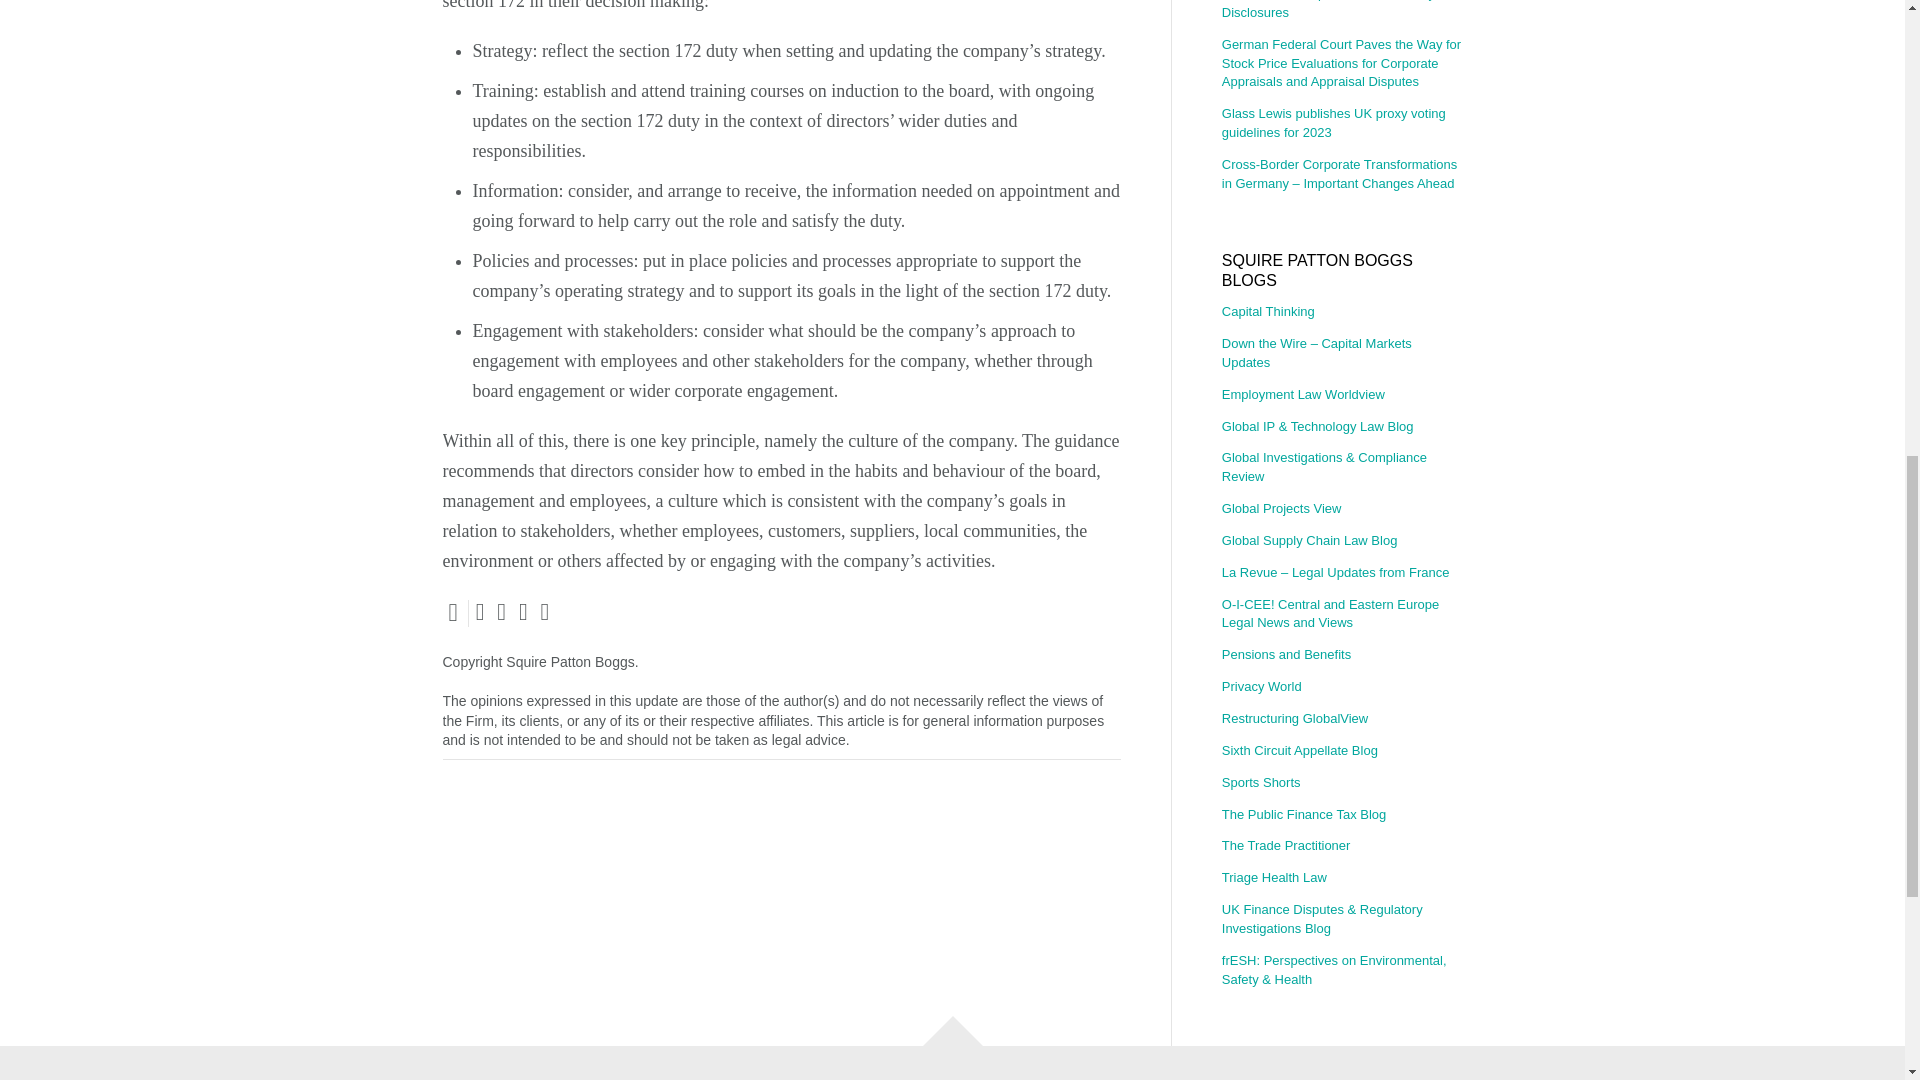 Image resolution: width=1920 pixels, height=1080 pixels. What do you see at coordinates (1341, 541) in the screenshot?
I see `Global Supply Chain Law Blog` at bounding box center [1341, 541].